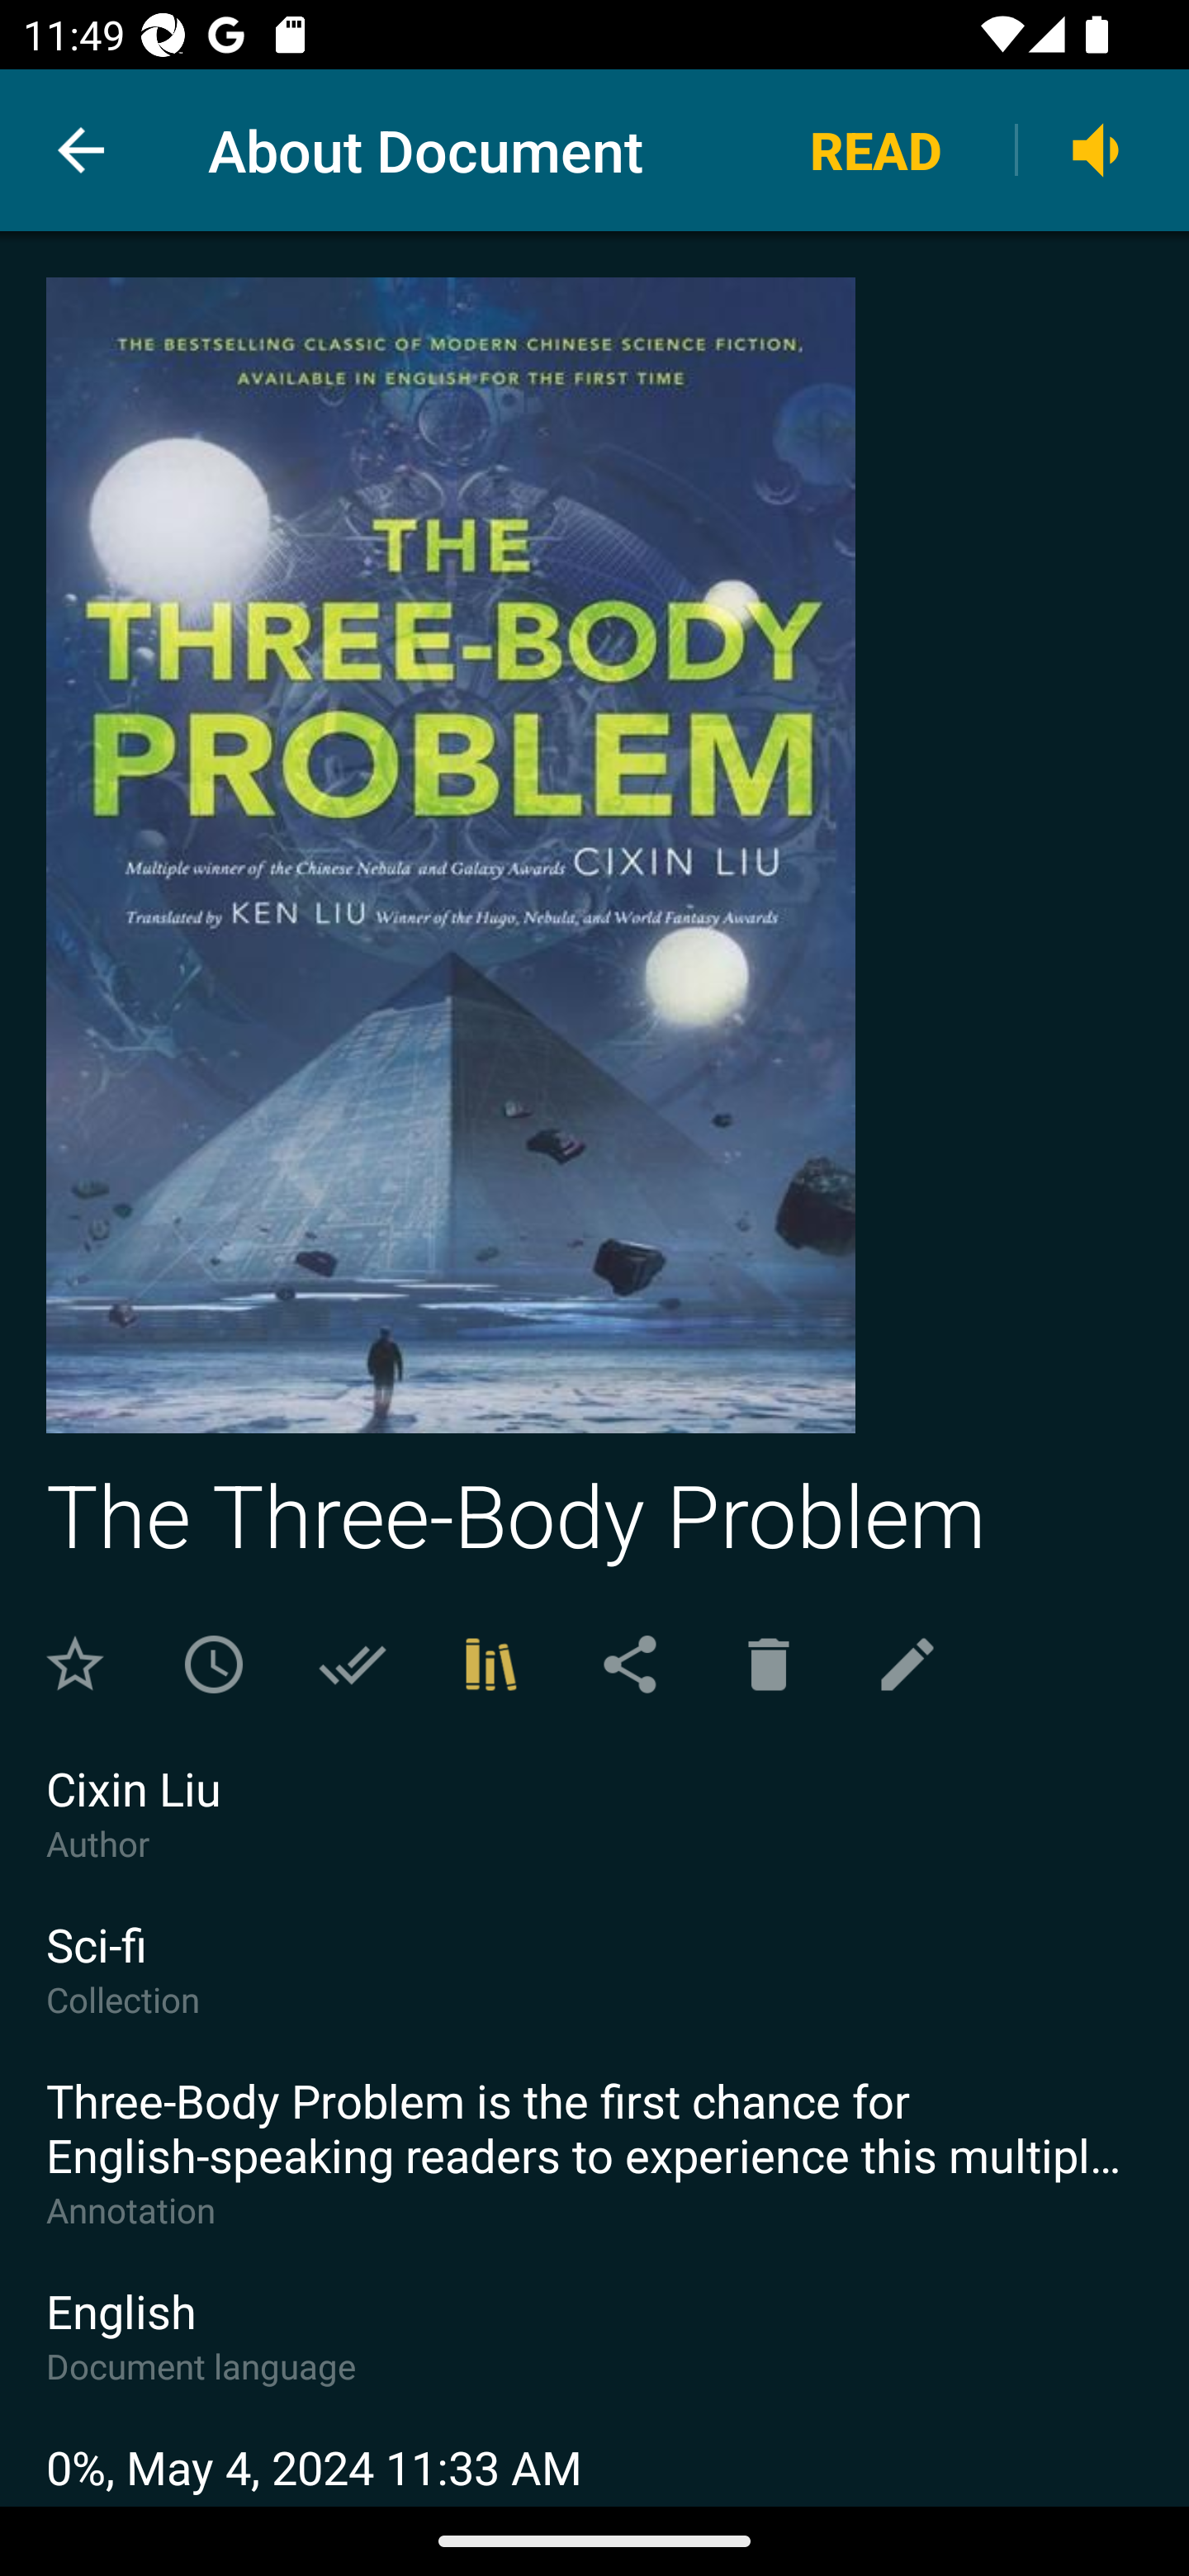 The height and width of the screenshot is (2576, 1189). Describe the element at coordinates (75, 1664) in the screenshot. I see `Add to Favorites` at that location.